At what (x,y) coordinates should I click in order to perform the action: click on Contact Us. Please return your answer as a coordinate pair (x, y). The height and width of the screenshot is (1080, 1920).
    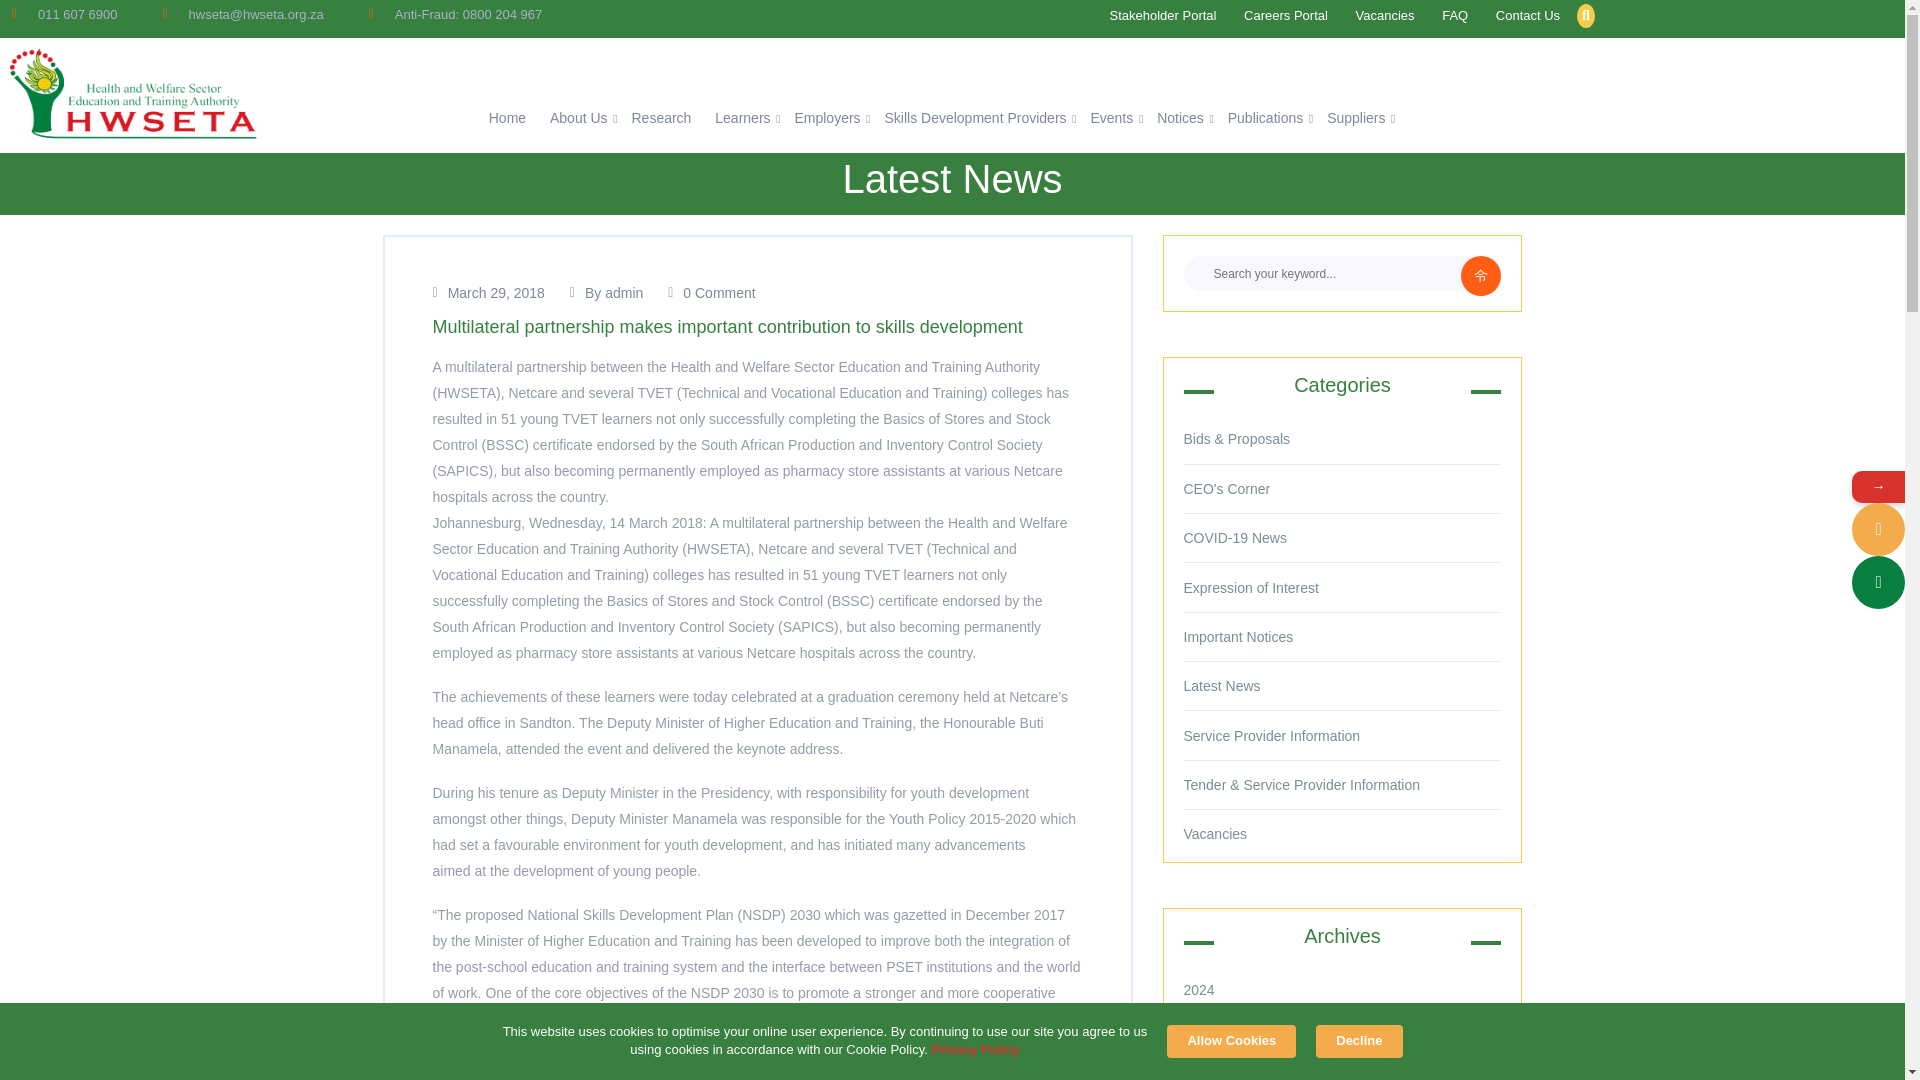
    Looking at the image, I should click on (1528, 16).